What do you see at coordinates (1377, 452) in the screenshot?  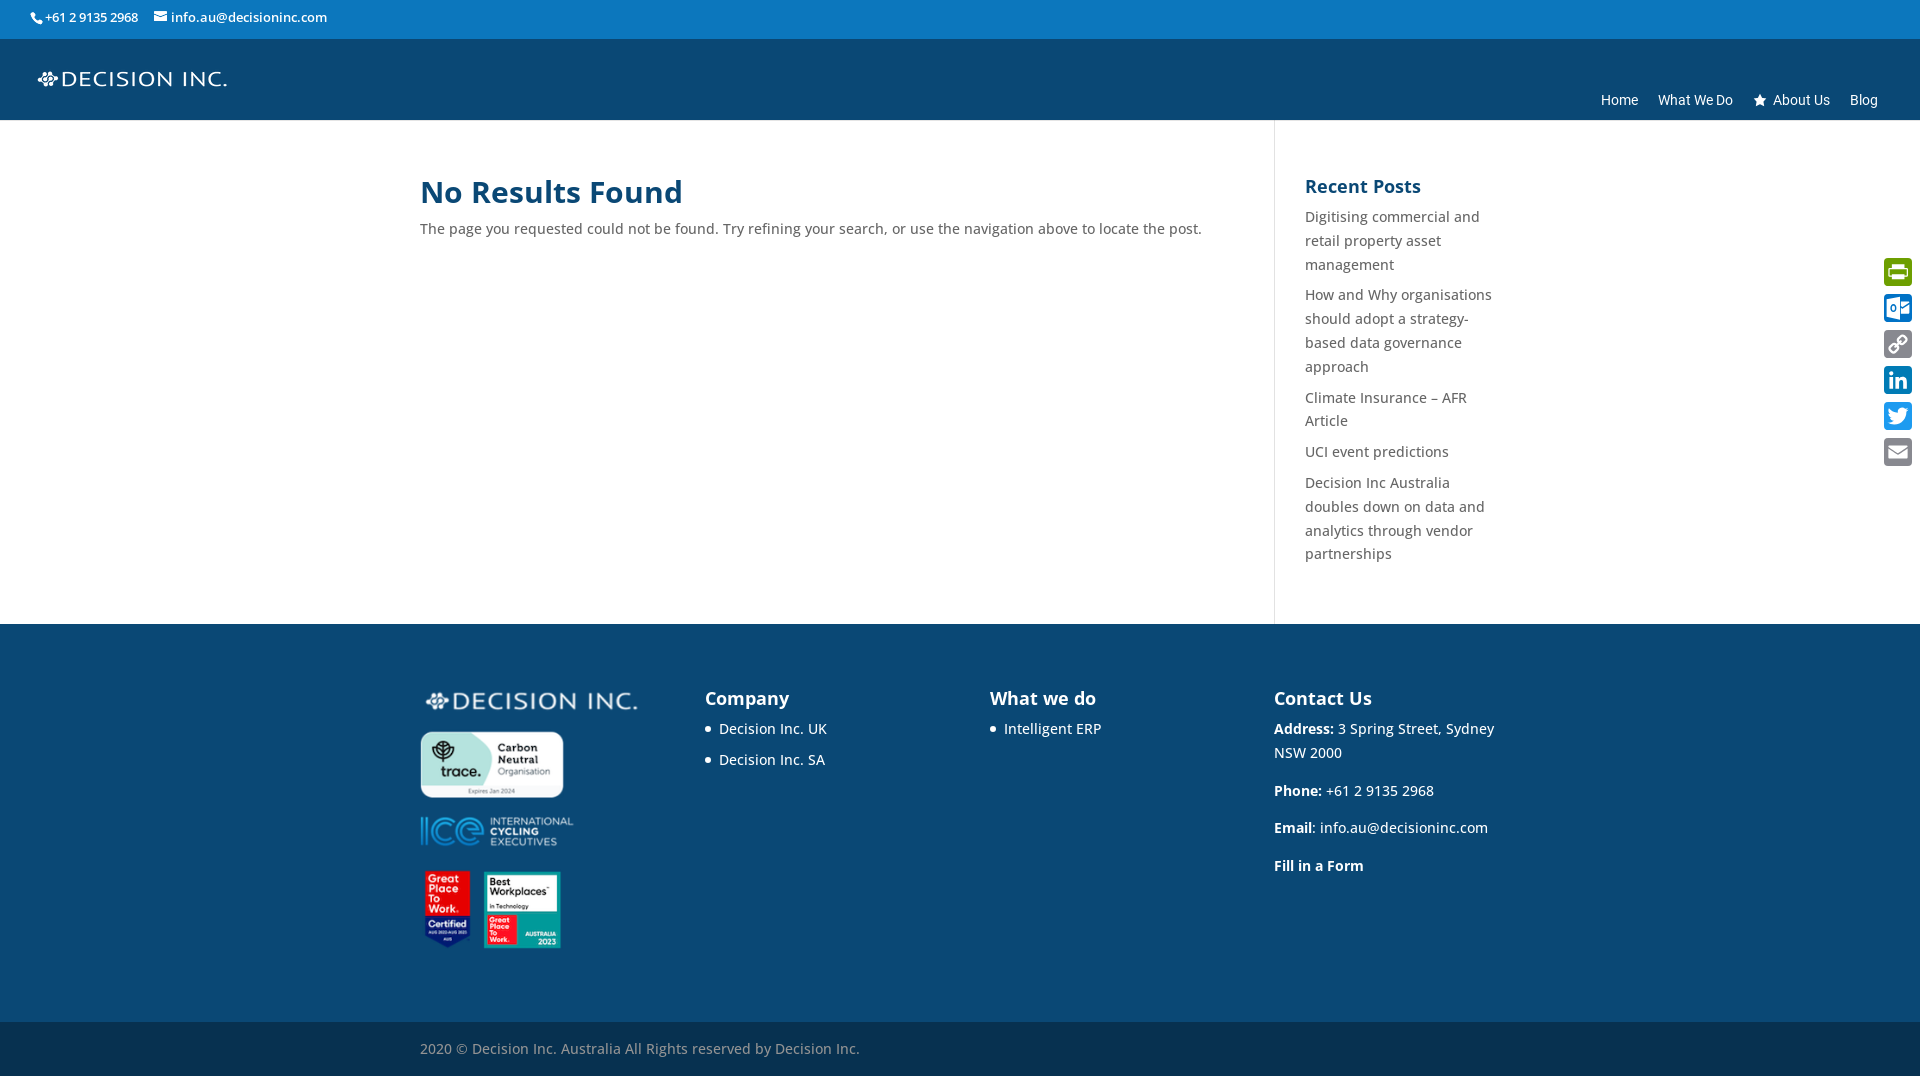 I see `UCI event predictions` at bounding box center [1377, 452].